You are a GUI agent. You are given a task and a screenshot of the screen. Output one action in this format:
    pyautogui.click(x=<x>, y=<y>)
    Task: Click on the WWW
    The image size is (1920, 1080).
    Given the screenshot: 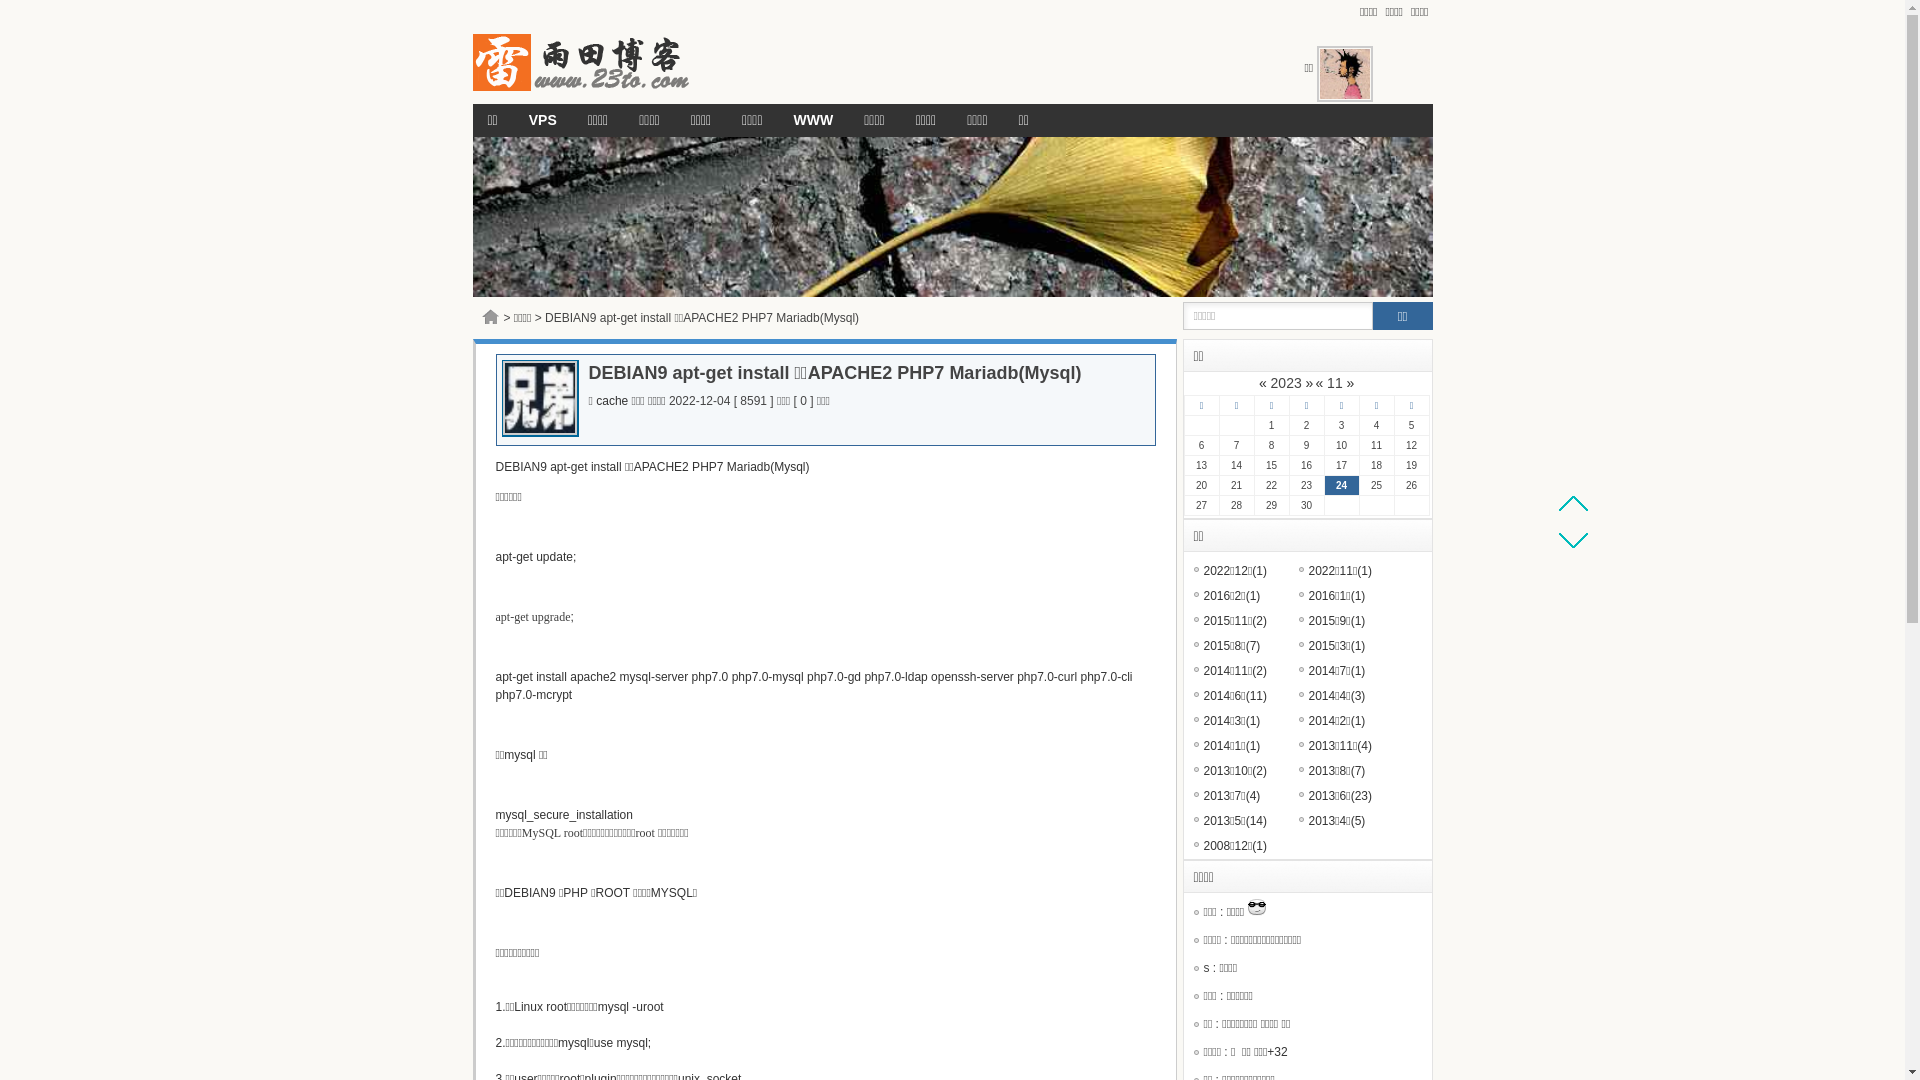 What is the action you would take?
    pyautogui.click(x=814, y=120)
    